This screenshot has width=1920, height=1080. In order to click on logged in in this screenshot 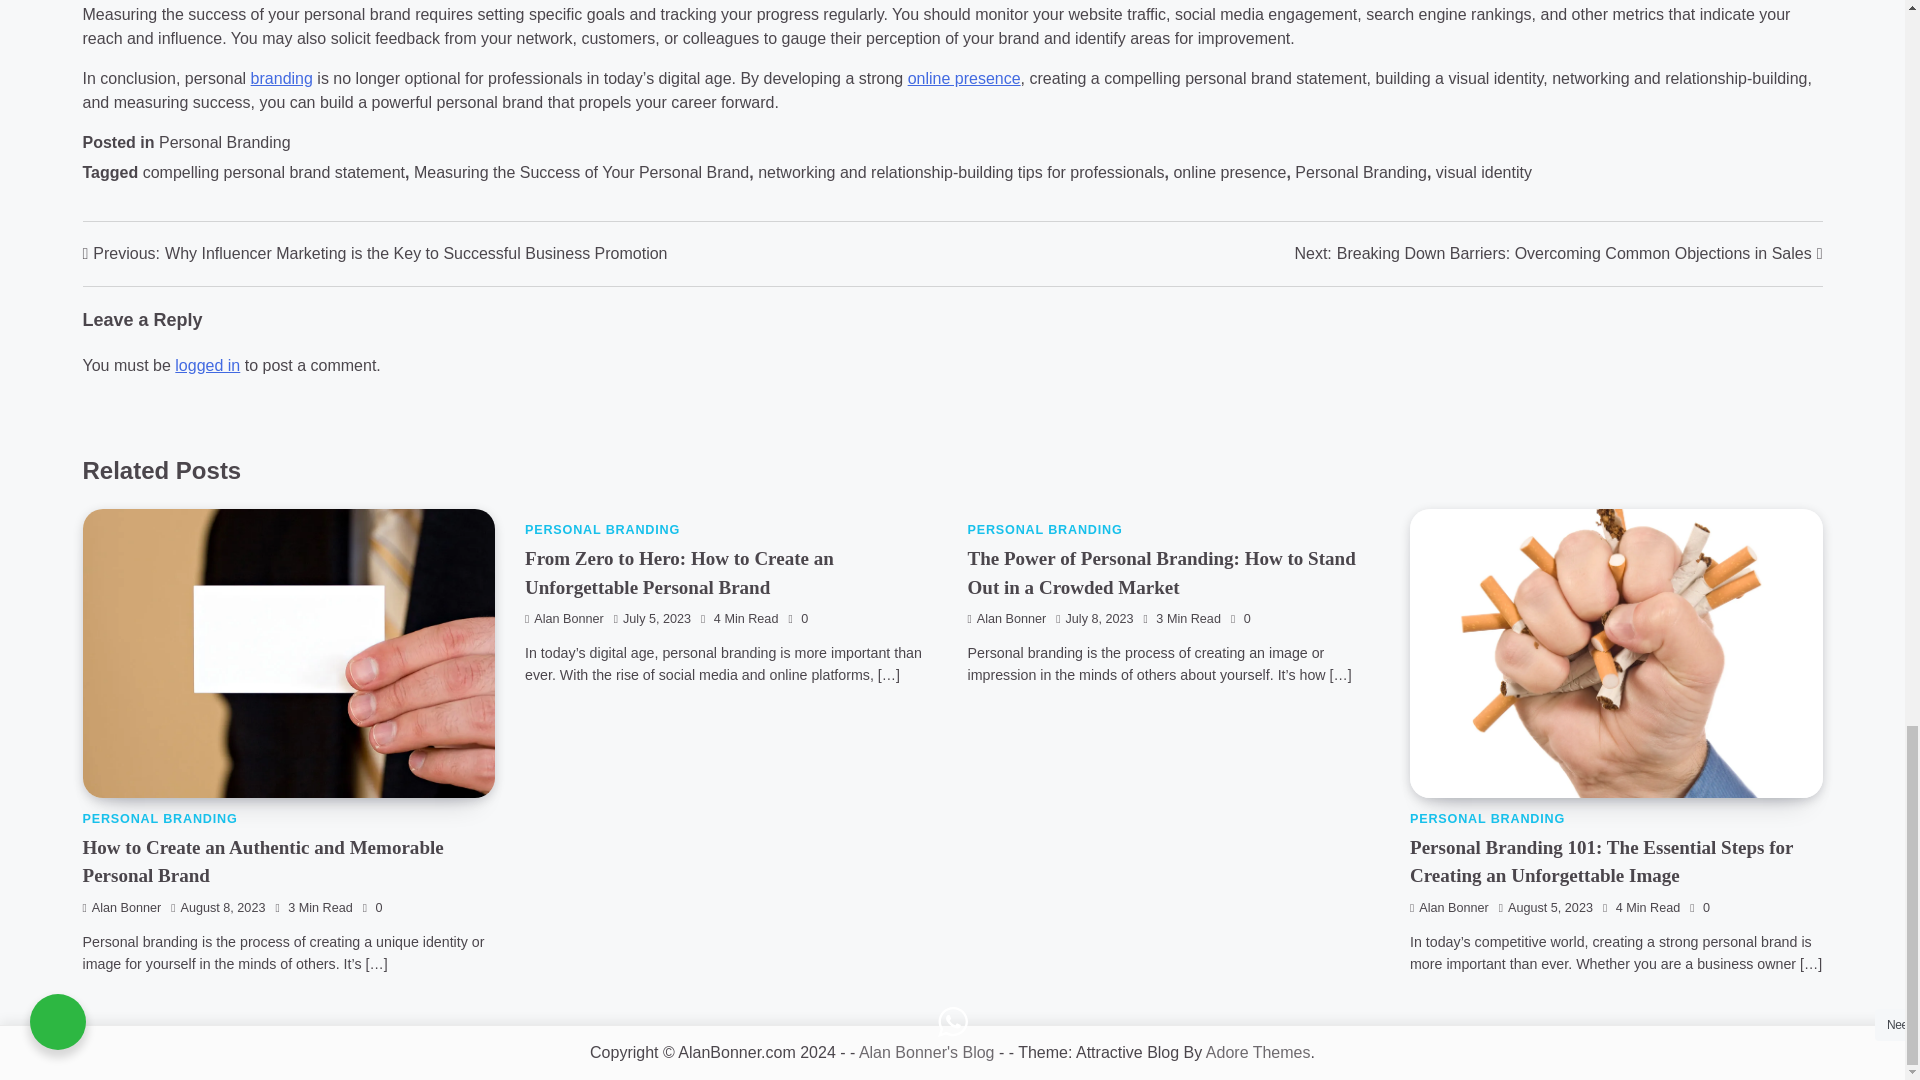, I will do `click(207, 365)`.